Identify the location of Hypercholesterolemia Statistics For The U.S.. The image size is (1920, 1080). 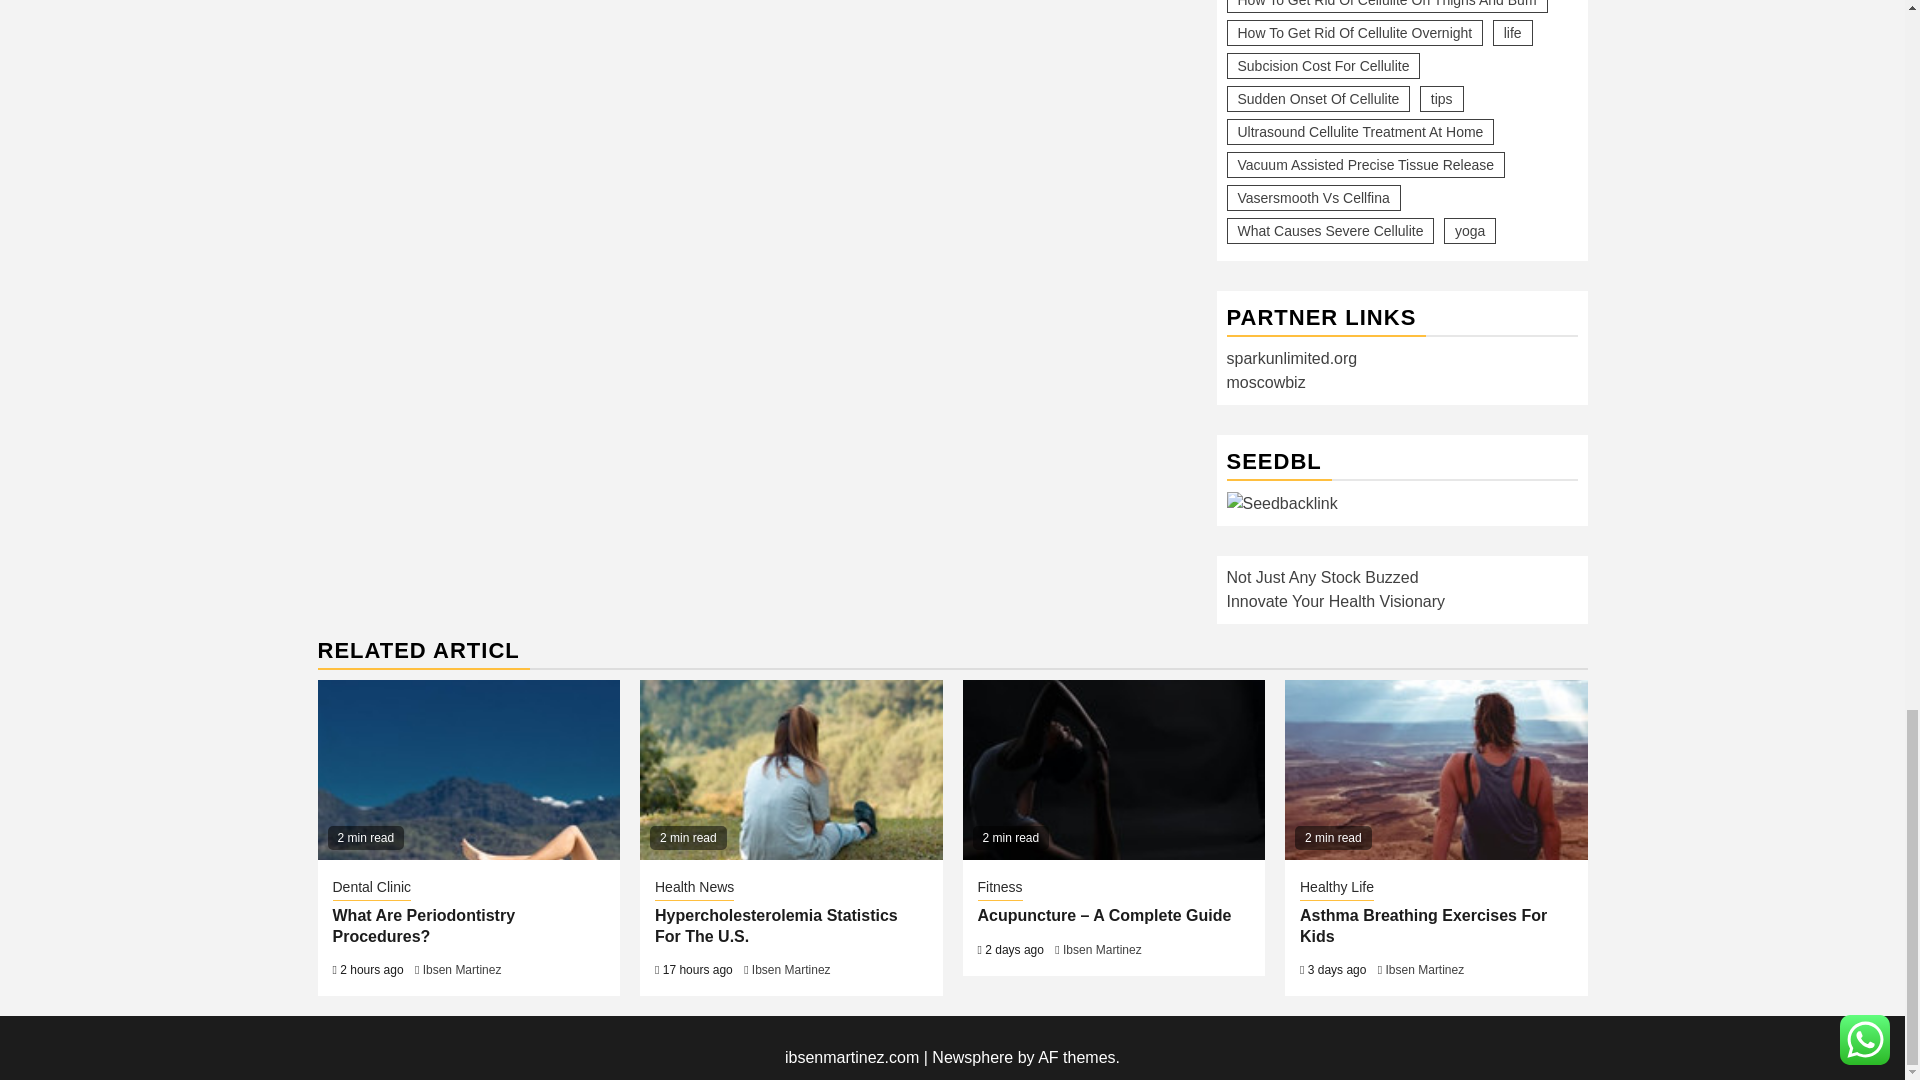
(790, 770).